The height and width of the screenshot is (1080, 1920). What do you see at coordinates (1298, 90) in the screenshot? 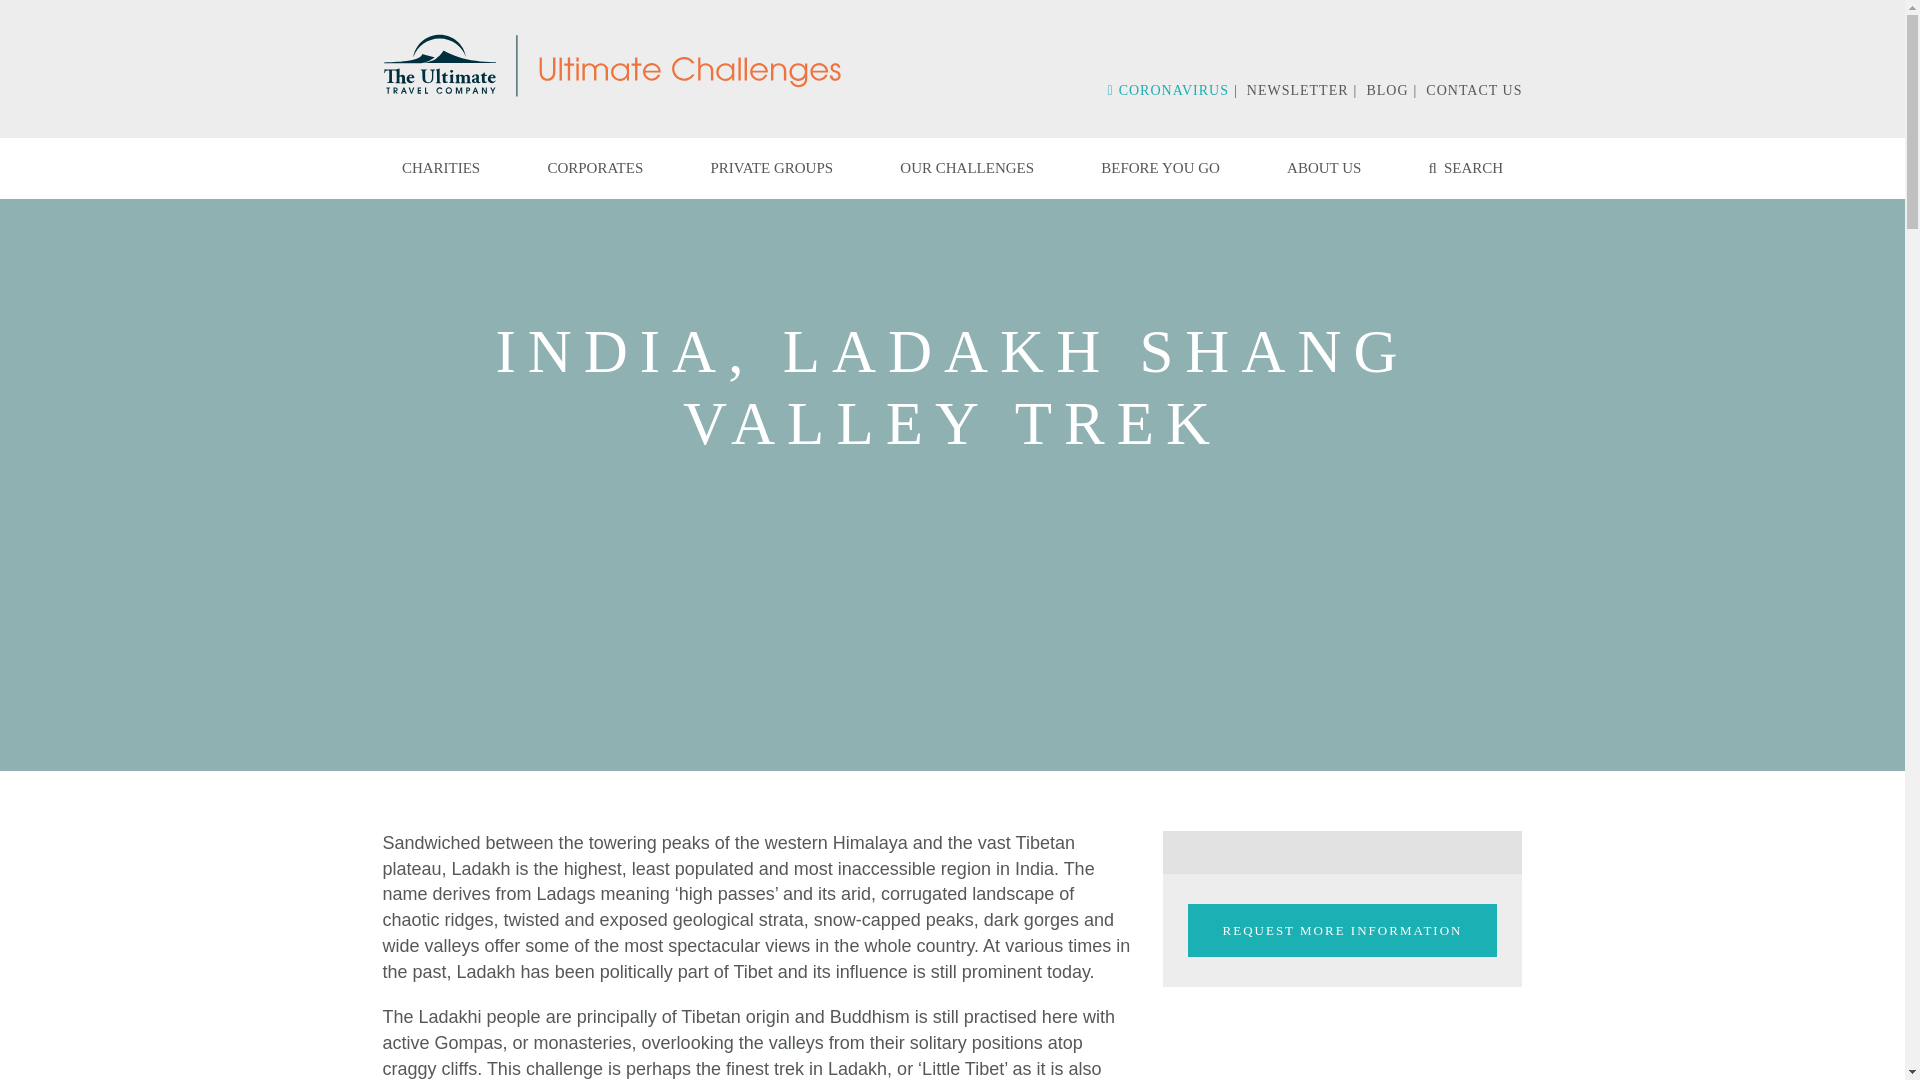
I see `NEWSLETTER` at bounding box center [1298, 90].